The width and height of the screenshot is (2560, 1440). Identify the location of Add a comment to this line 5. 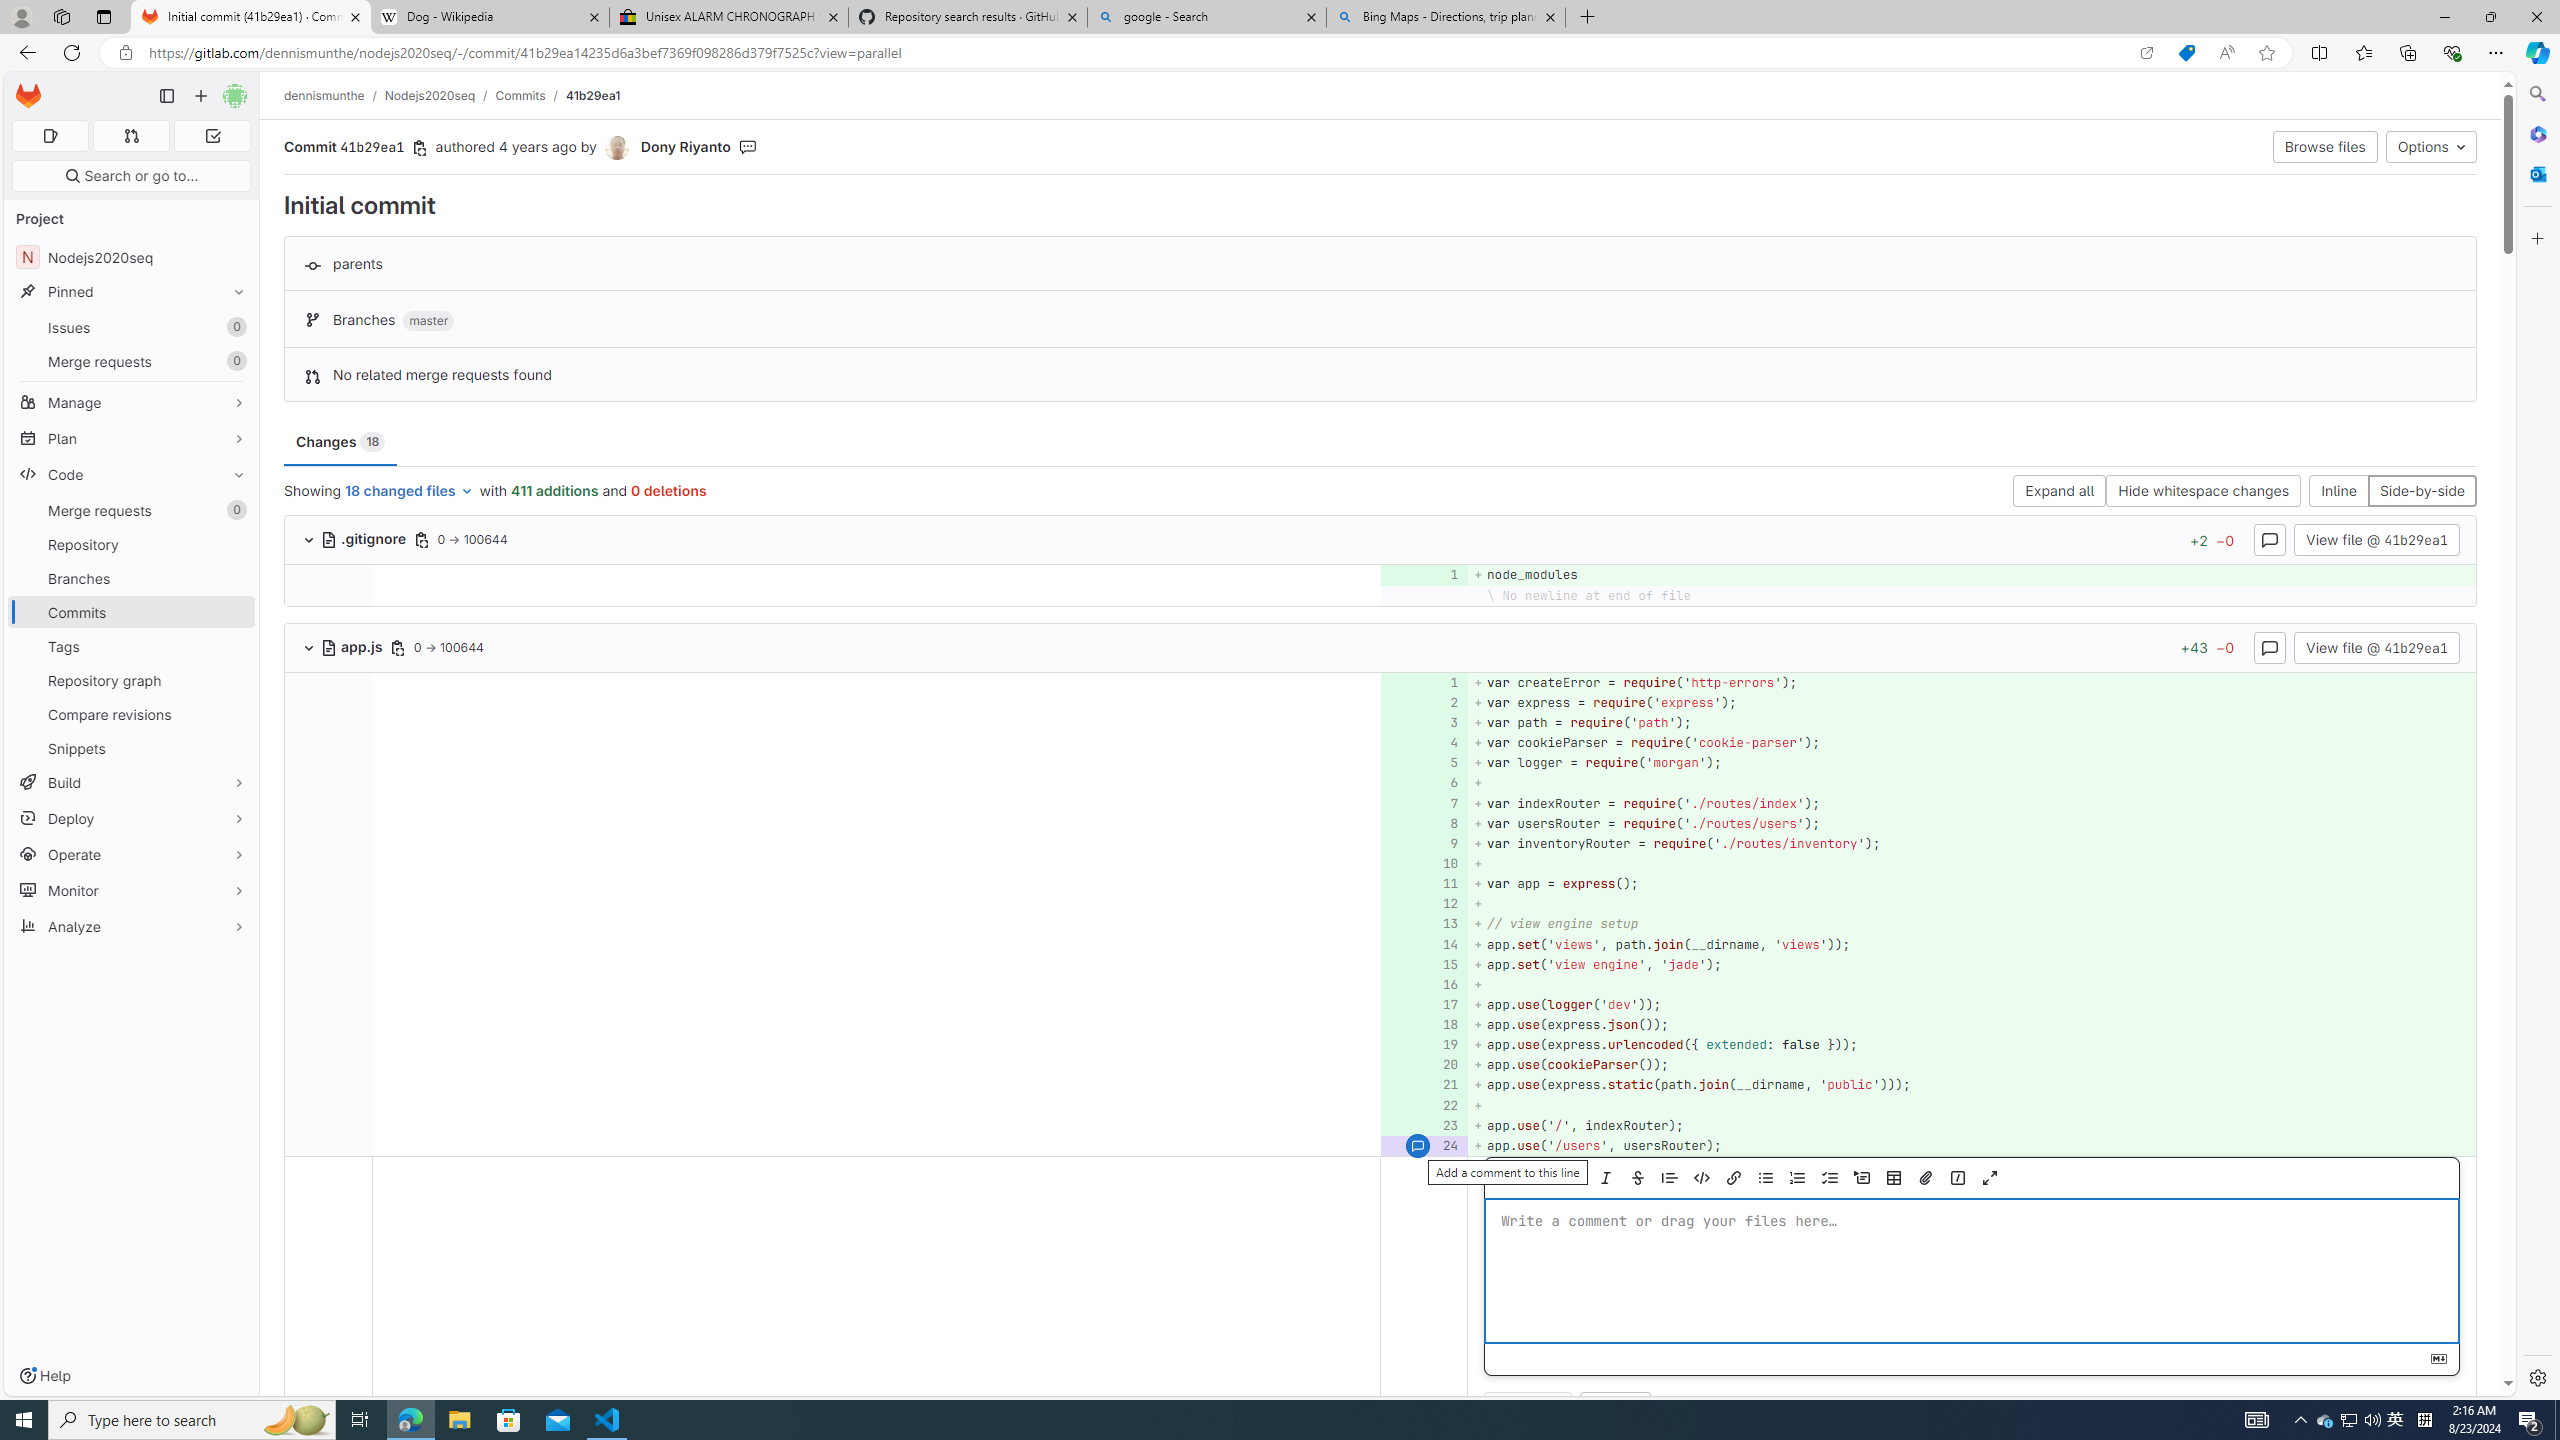
(1424, 764).